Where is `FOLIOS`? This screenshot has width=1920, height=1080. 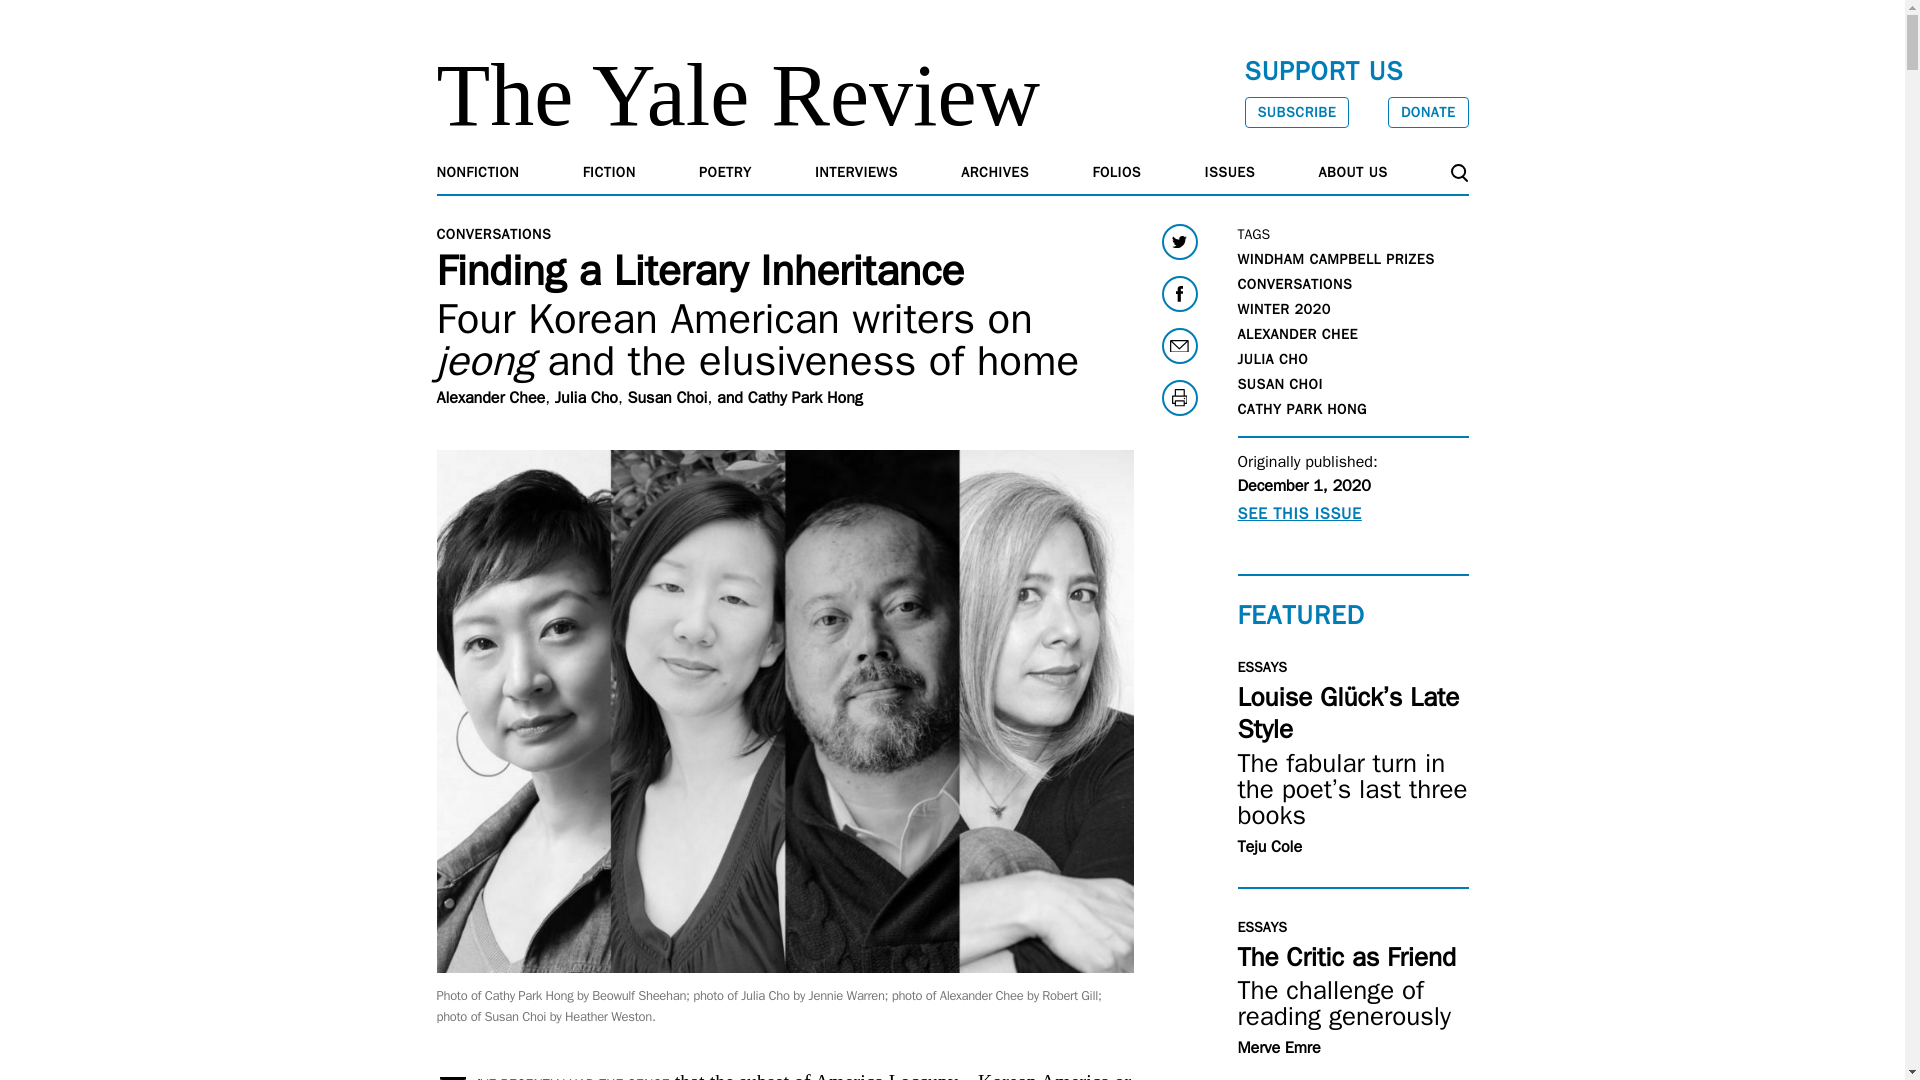 FOLIOS is located at coordinates (1117, 172).